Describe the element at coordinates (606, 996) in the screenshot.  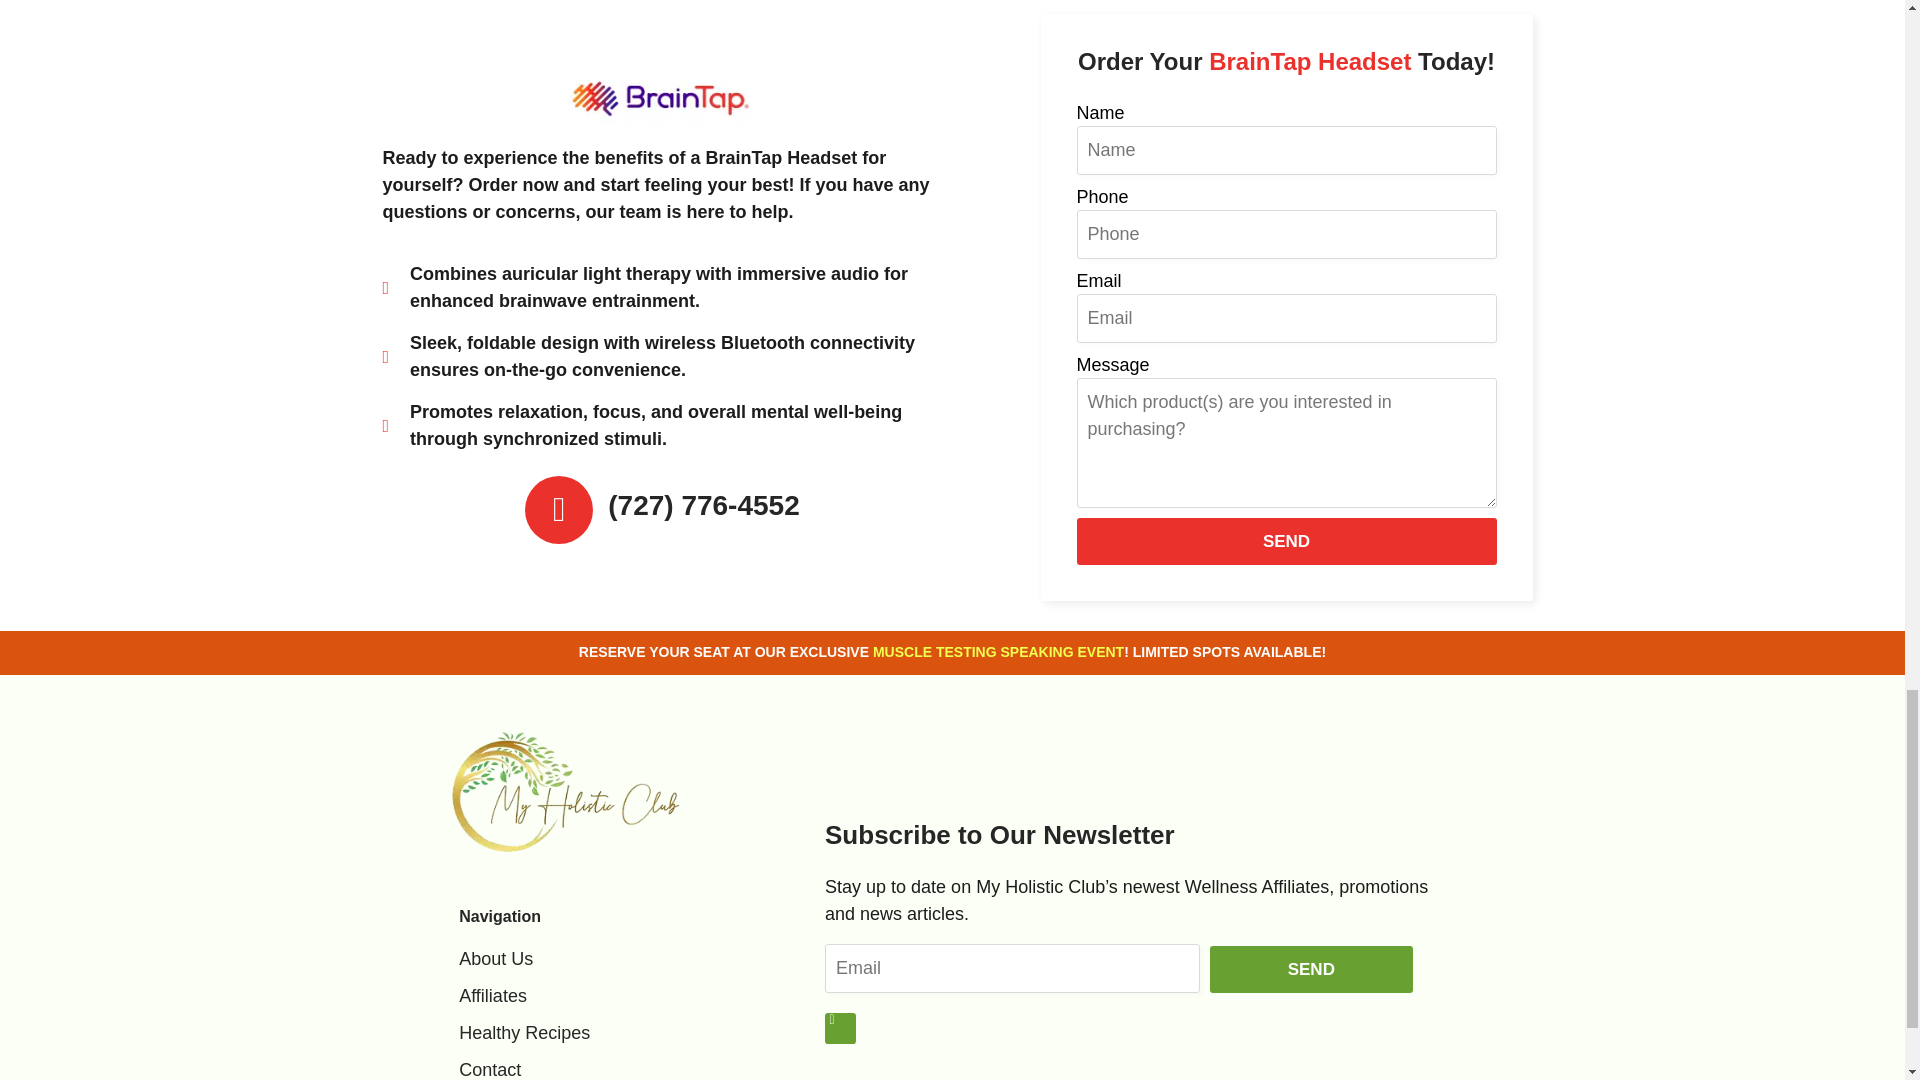
I see `Affiliates` at that location.